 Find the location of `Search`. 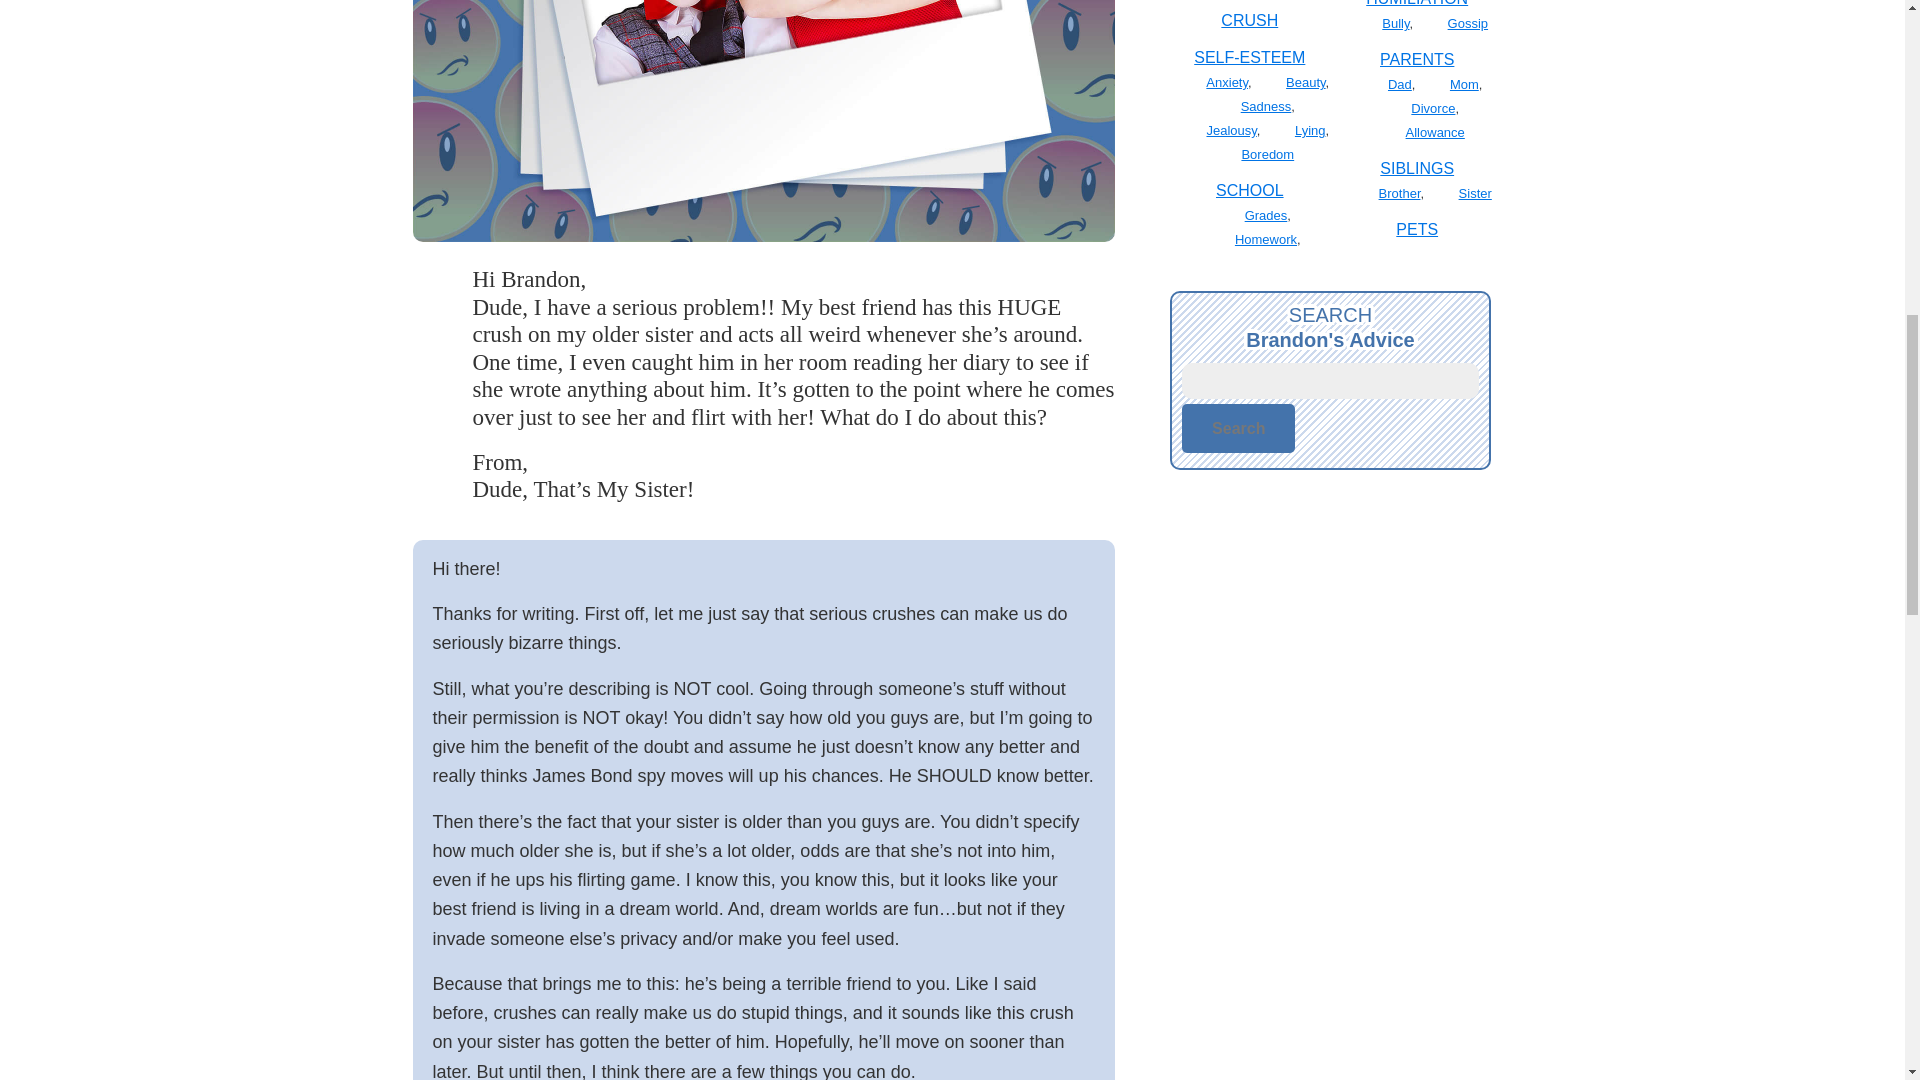

Search is located at coordinates (1238, 428).